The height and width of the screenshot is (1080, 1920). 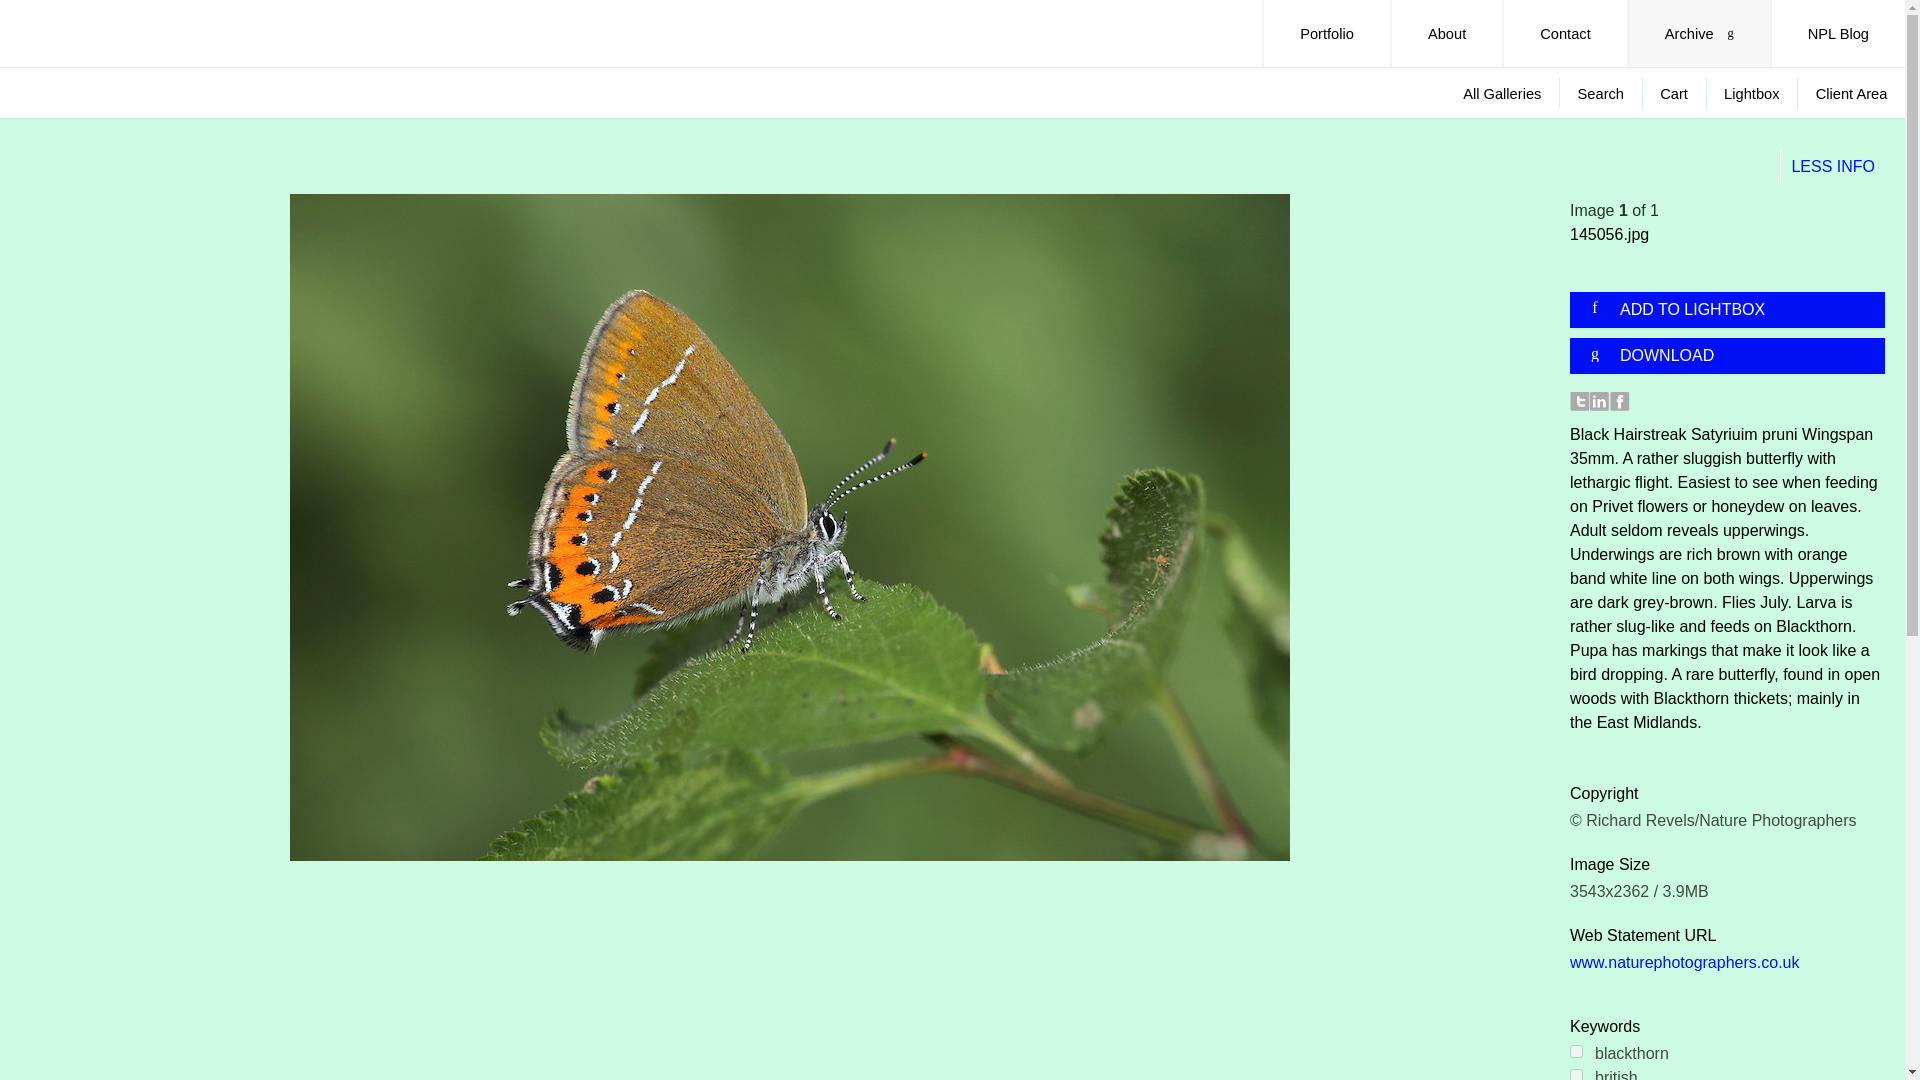 What do you see at coordinates (1564, 33) in the screenshot?
I see `Contact` at bounding box center [1564, 33].